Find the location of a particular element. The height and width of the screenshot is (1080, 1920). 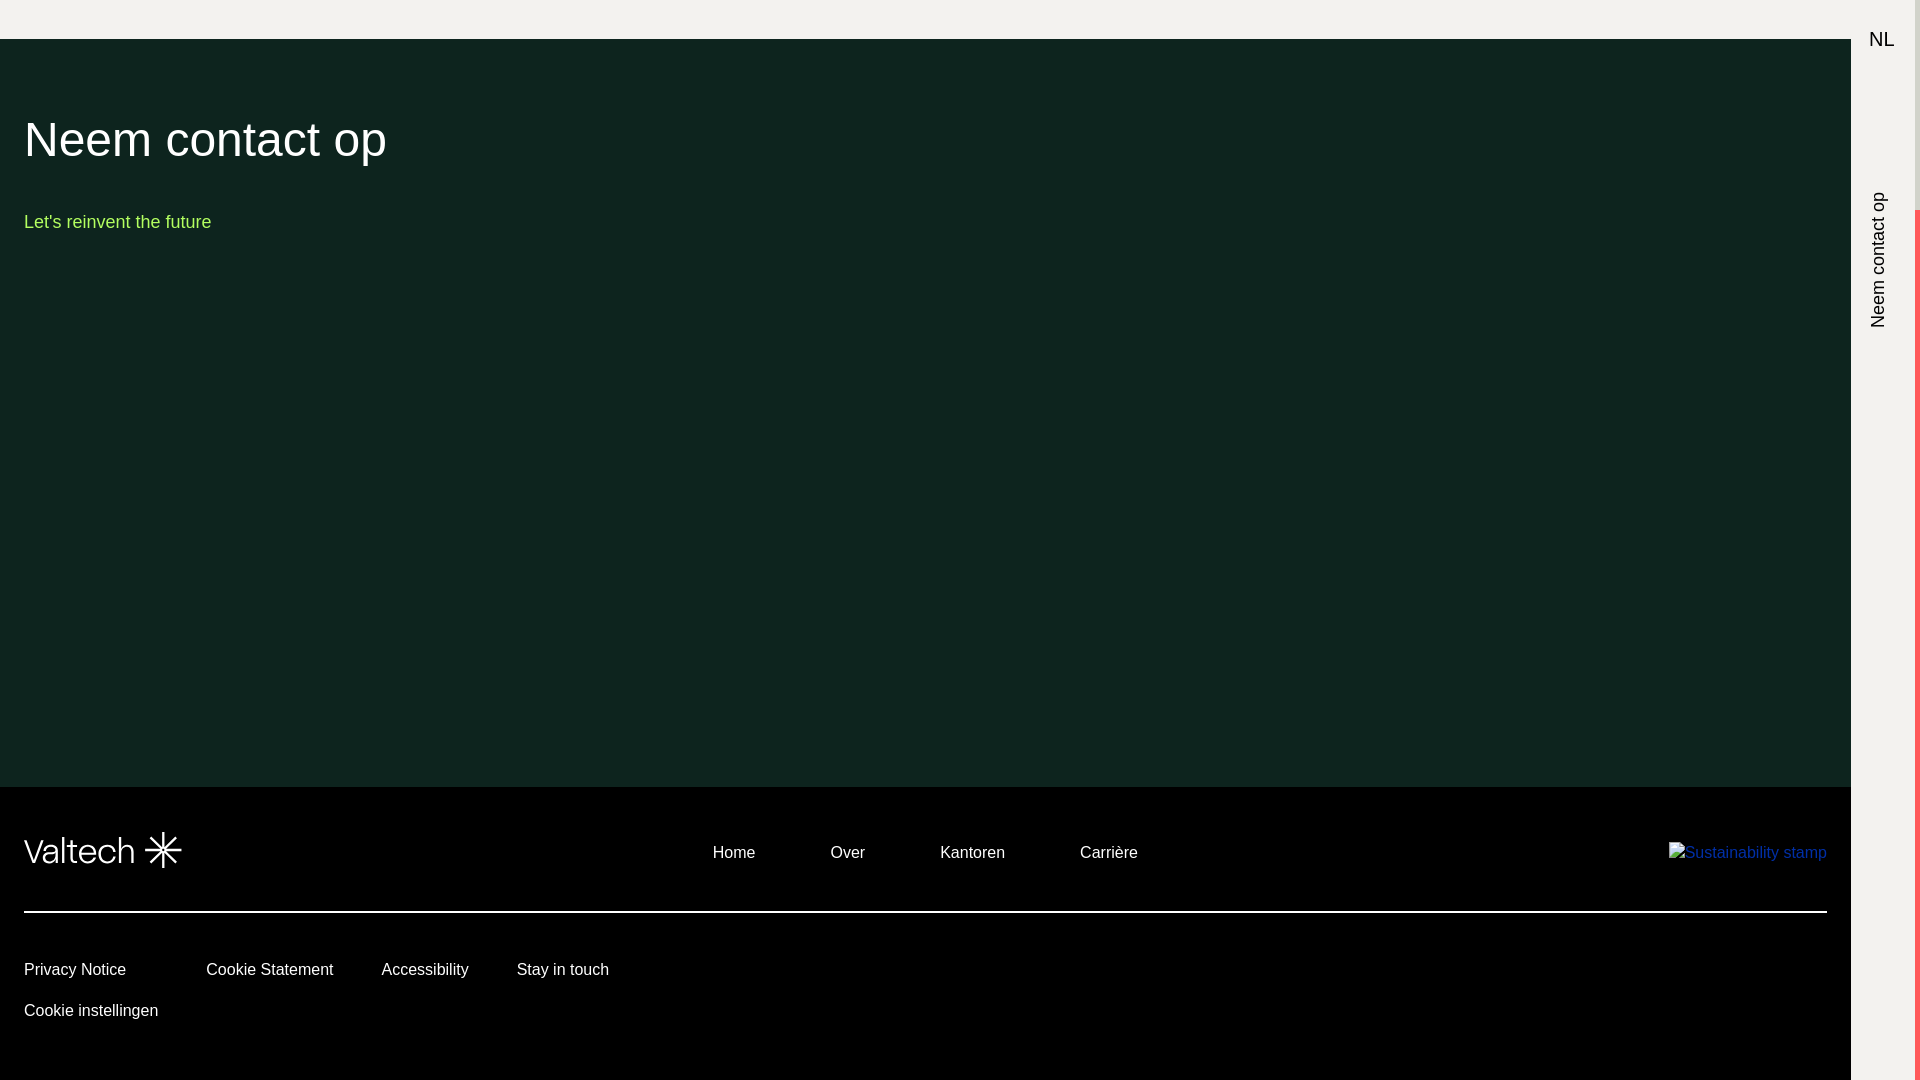

Spotify is located at coordinates (1728, 974).